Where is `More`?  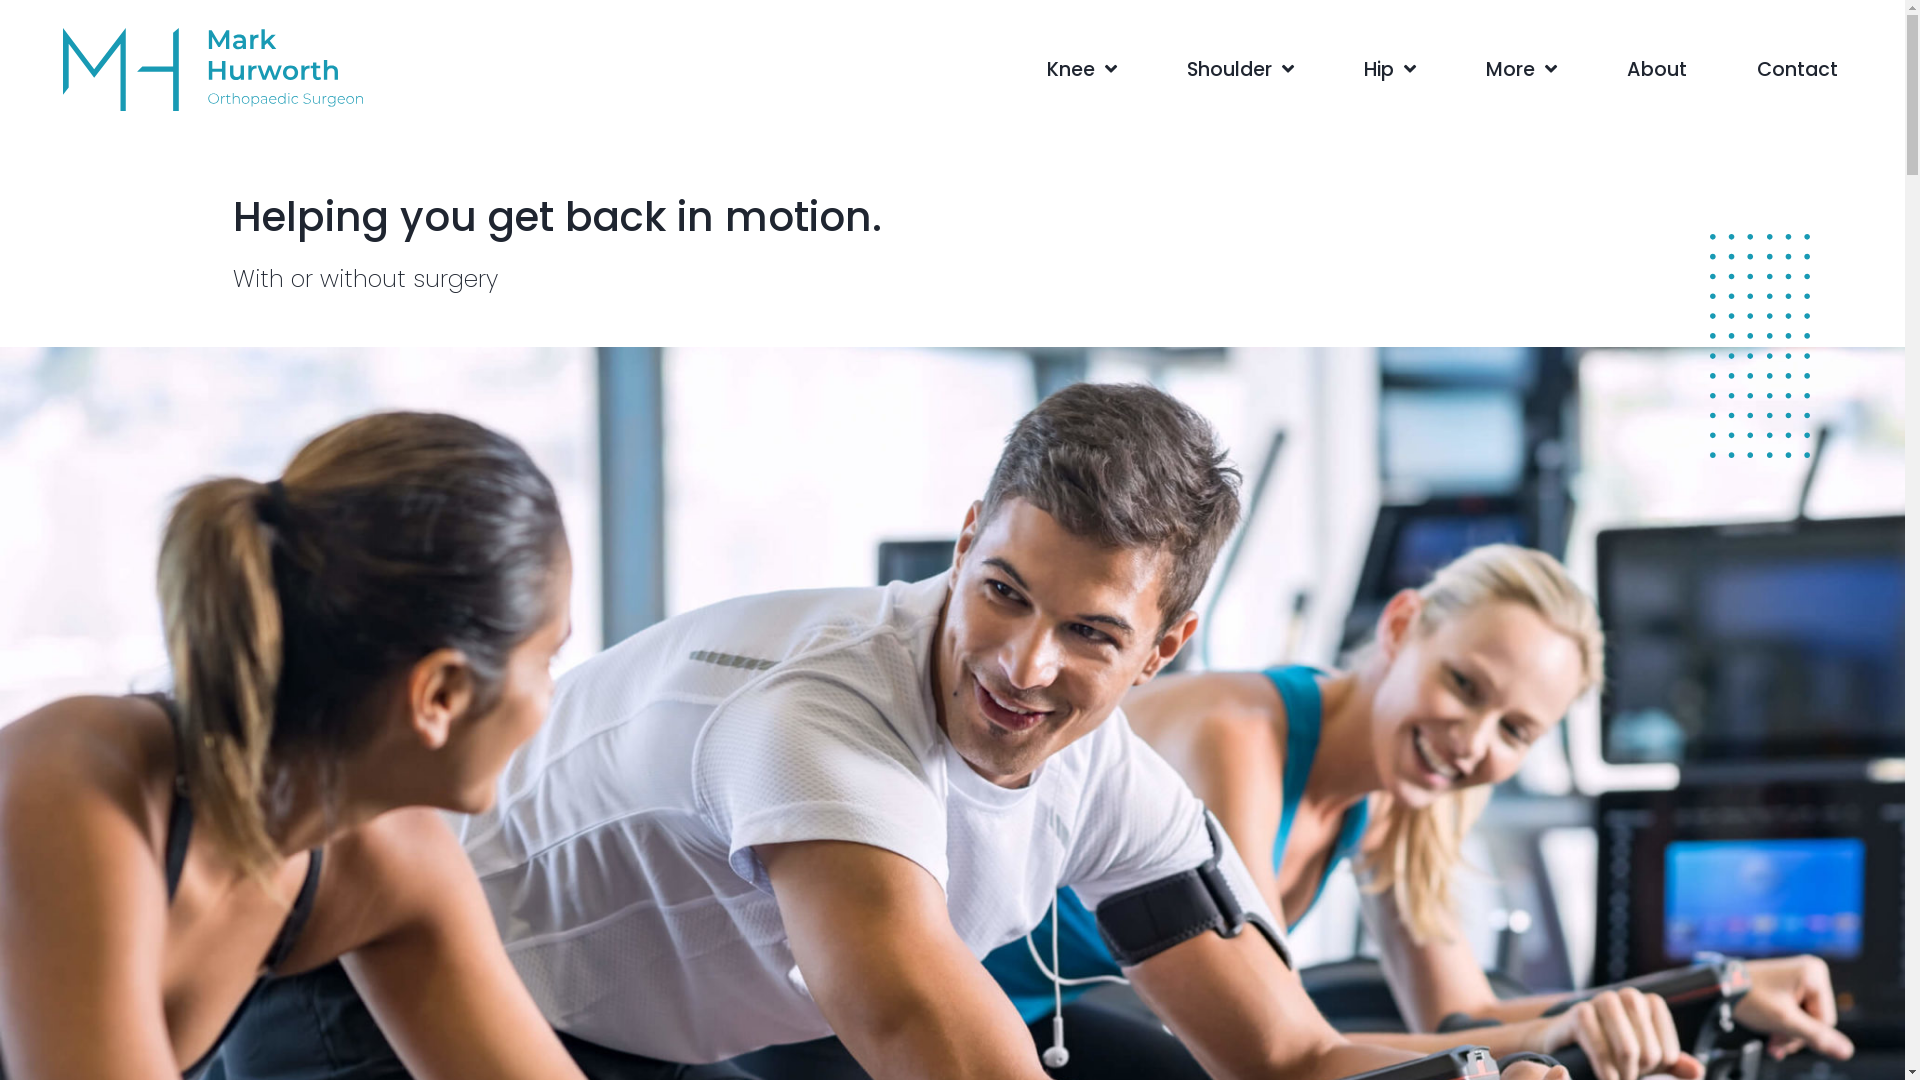
More is located at coordinates (1520, 70).